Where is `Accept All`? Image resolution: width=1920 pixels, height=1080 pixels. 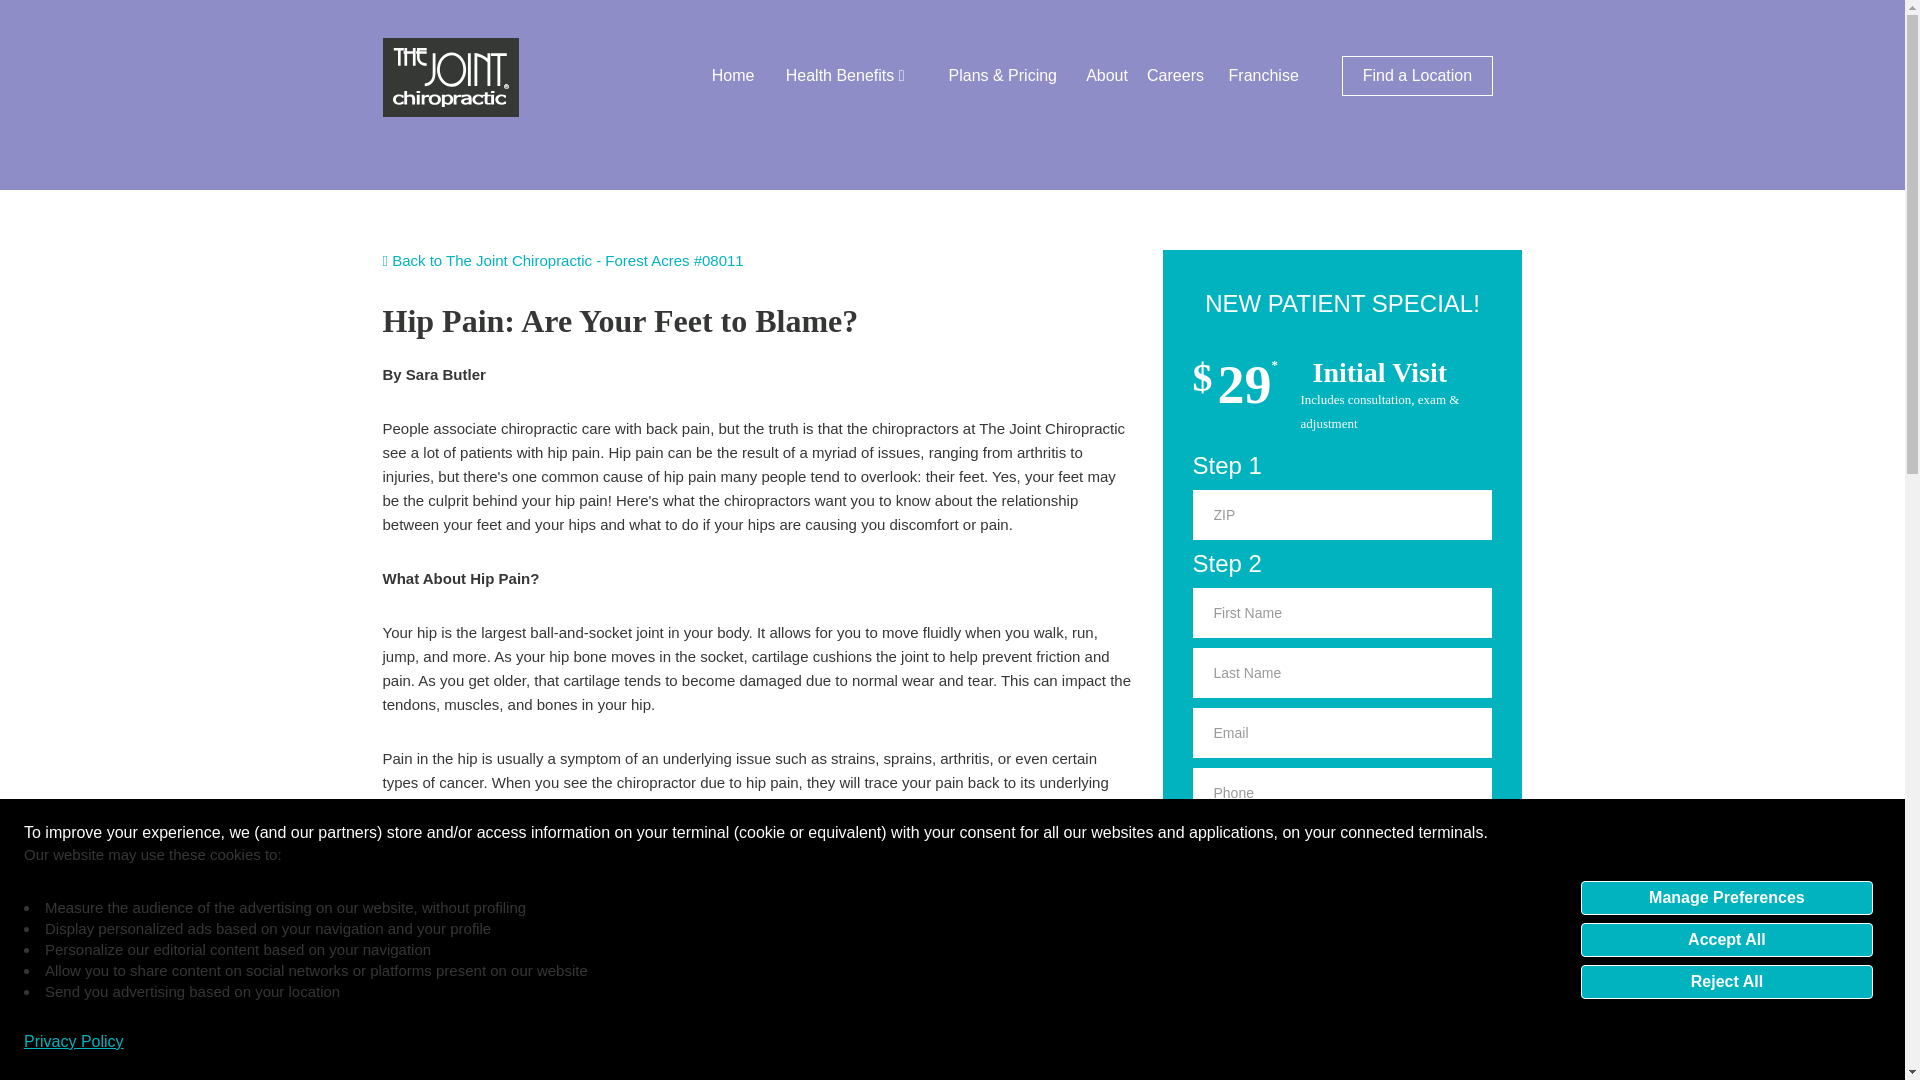 Accept All is located at coordinates (1726, 938).